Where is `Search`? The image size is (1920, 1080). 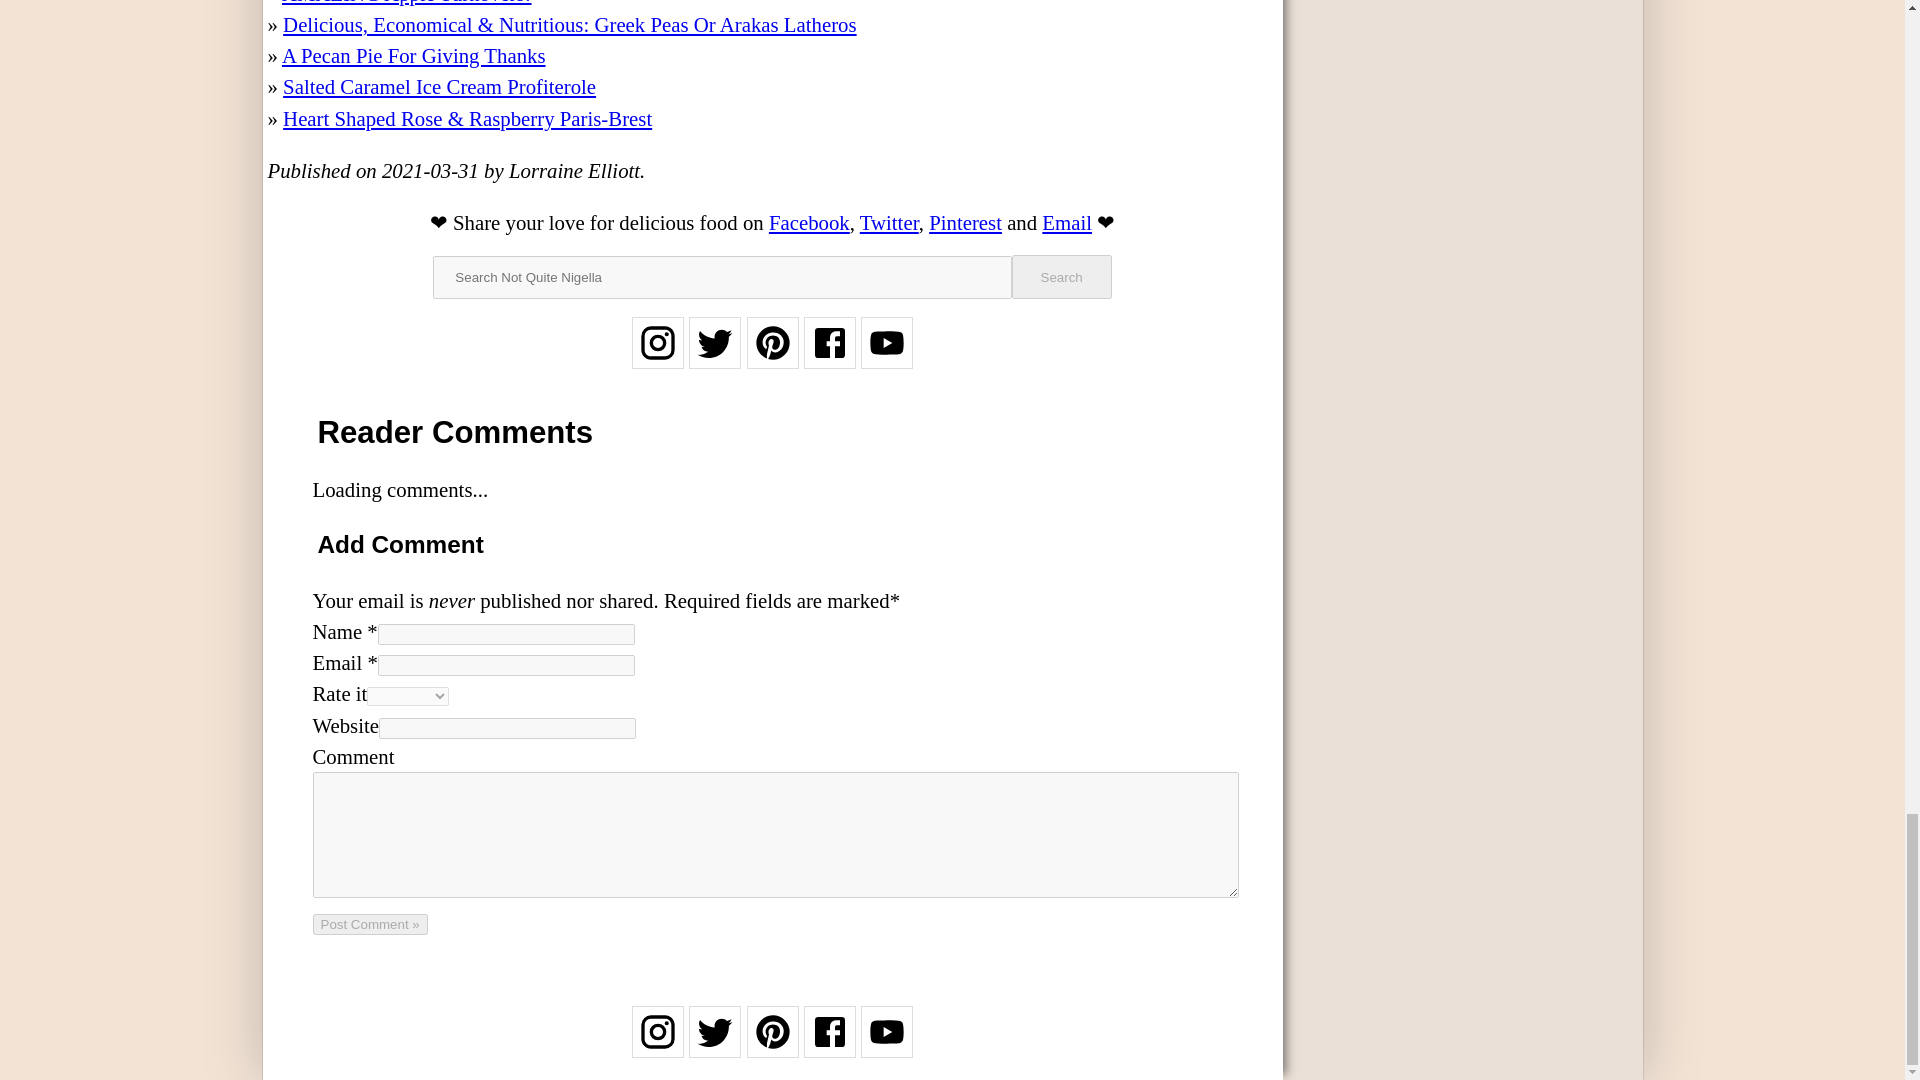 Search is located at coordinates (1061, 276).